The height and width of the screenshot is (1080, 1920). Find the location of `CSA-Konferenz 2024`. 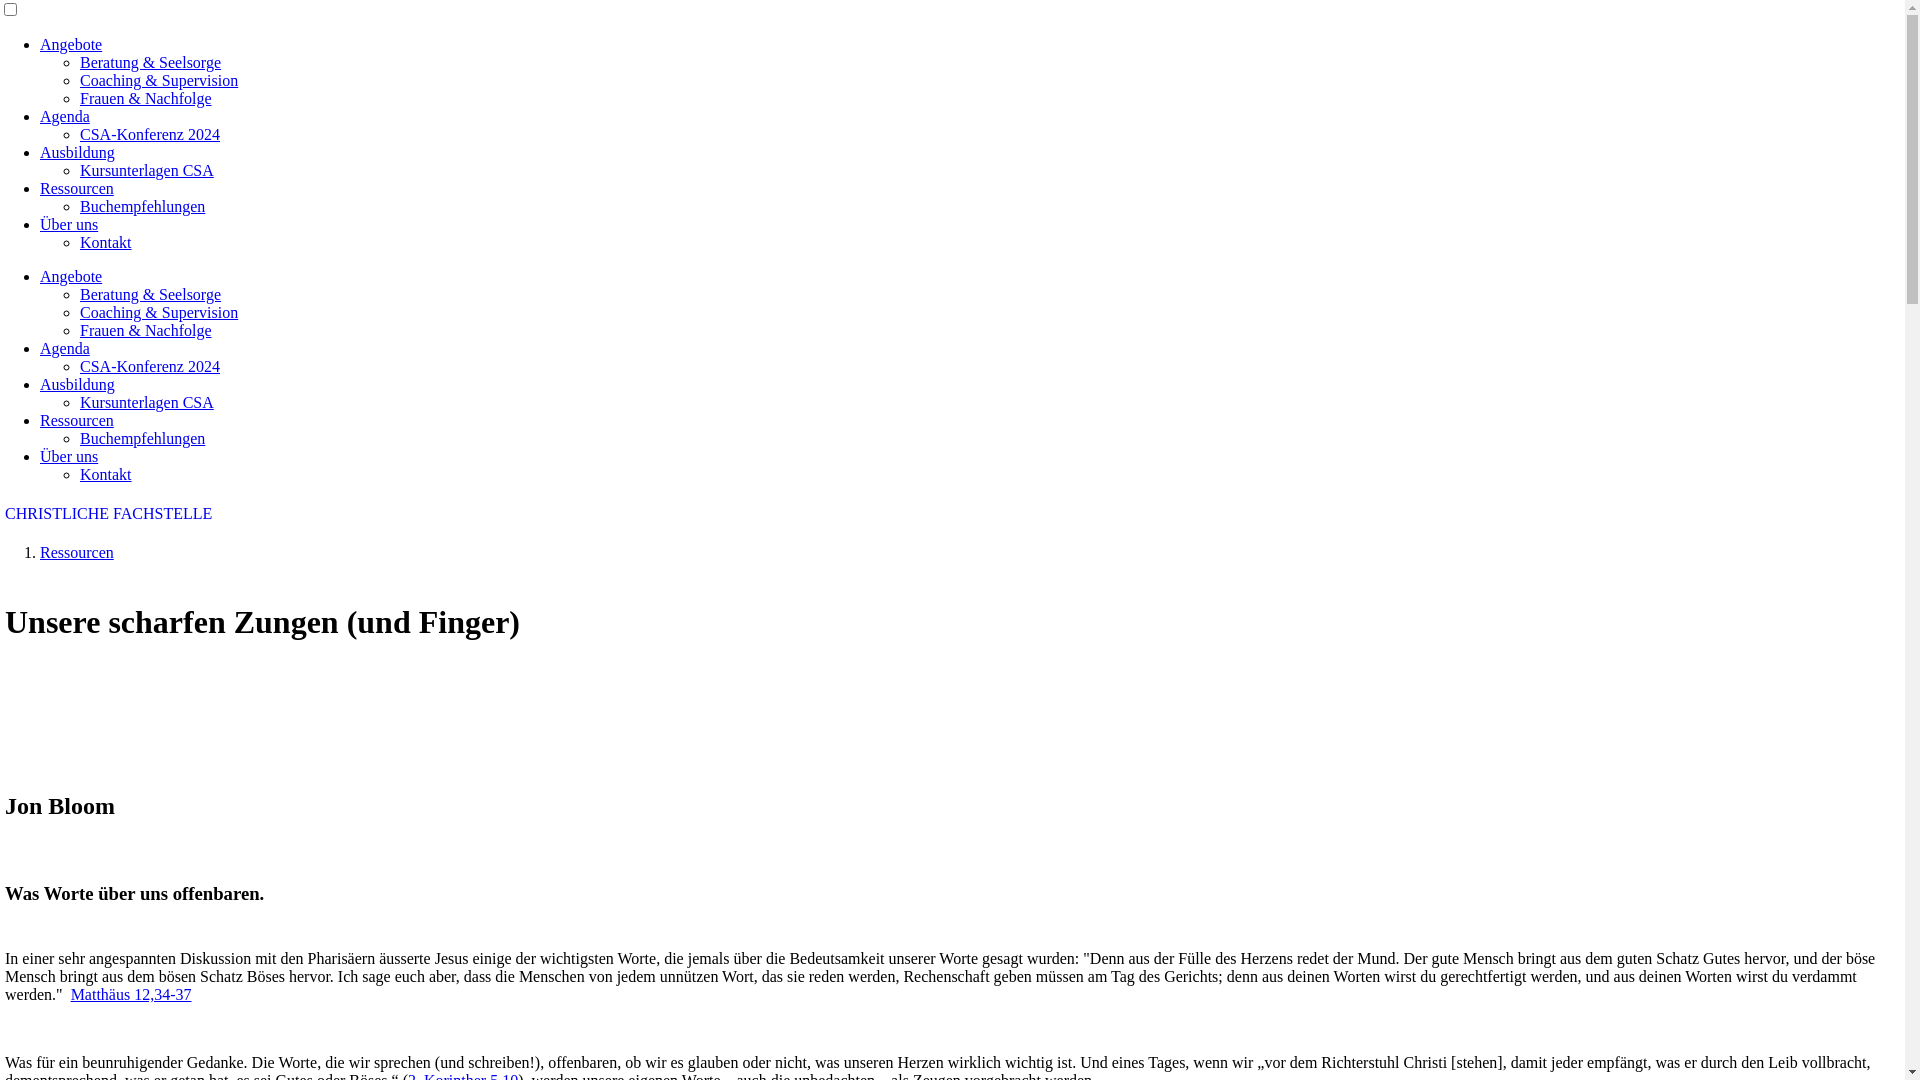

CSA-Konferenz 2024 is located at coordinates (150, 134).